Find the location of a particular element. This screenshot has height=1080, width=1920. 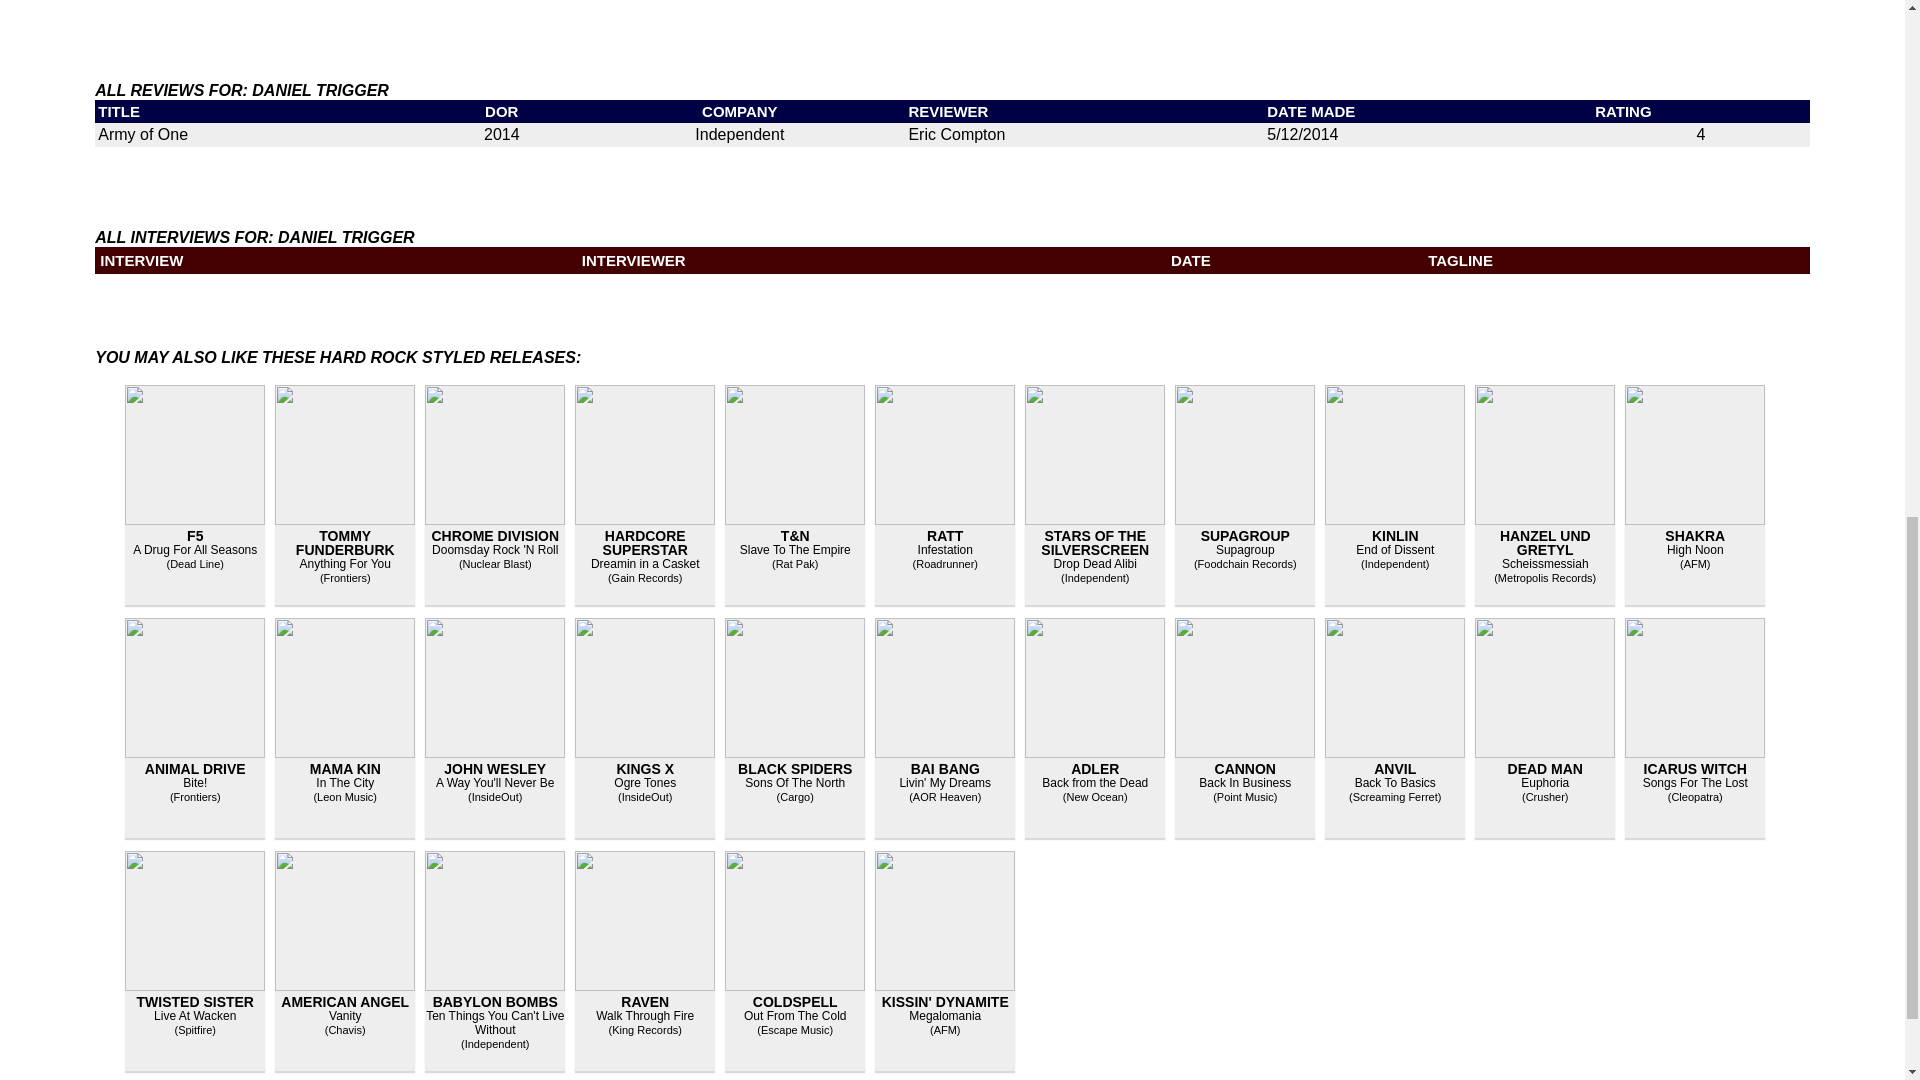

RATT is located at coordinates (945, 536).